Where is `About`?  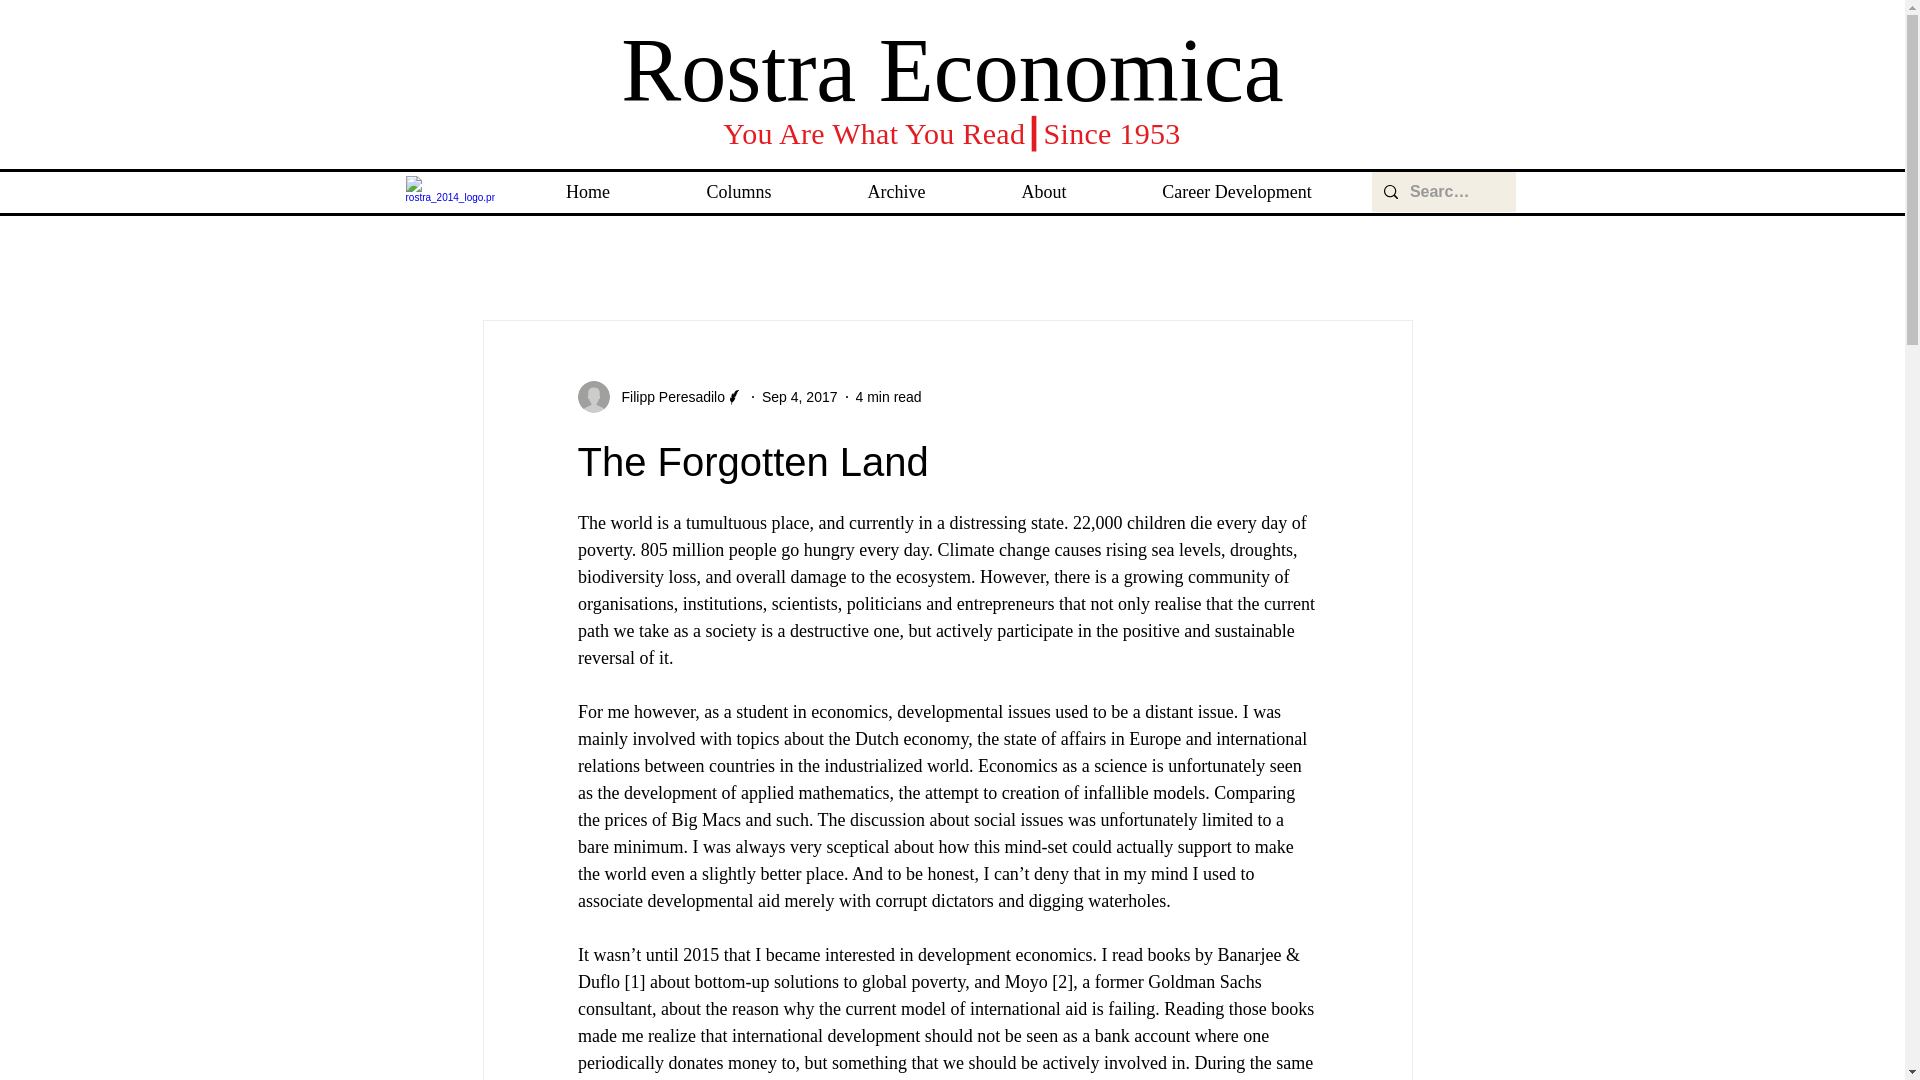 About is located at coordinates (1044, 184).